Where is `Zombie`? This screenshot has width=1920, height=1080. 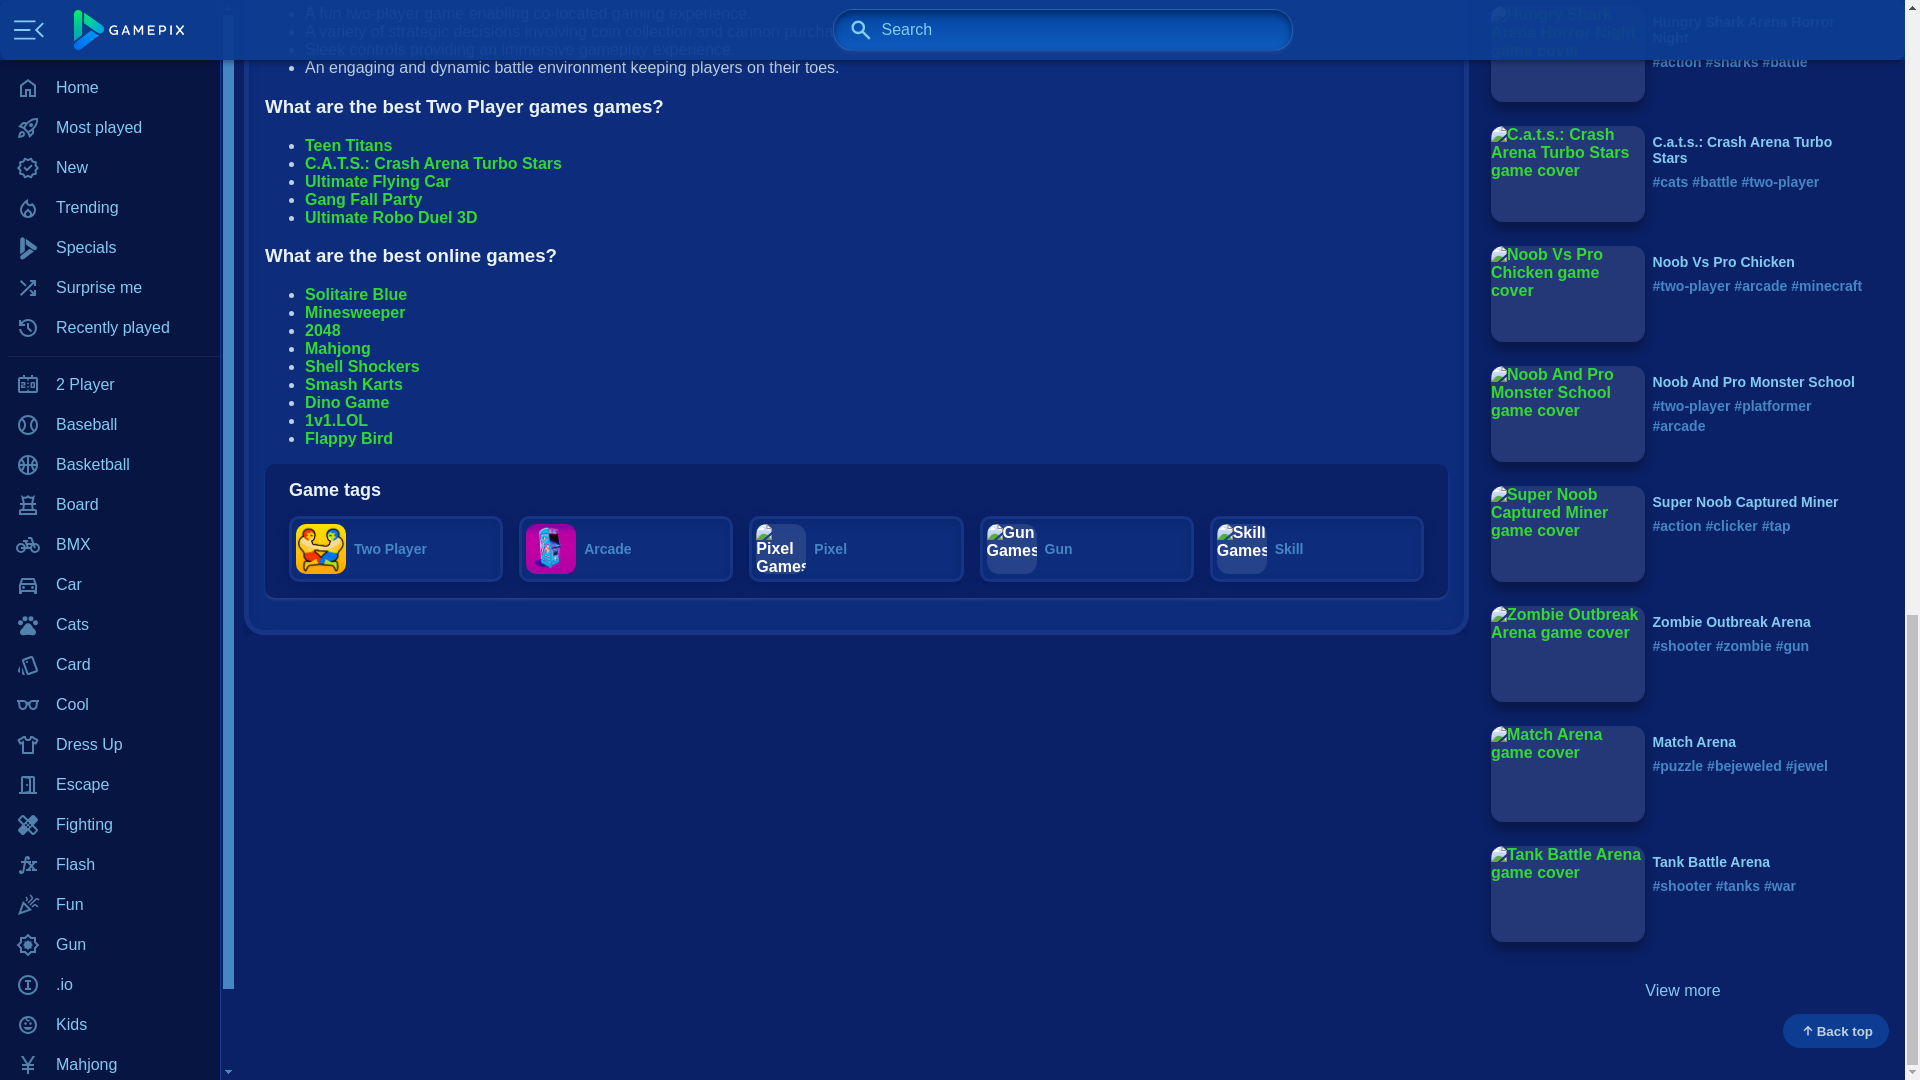 Zombie is located at coordinates (110, 145).